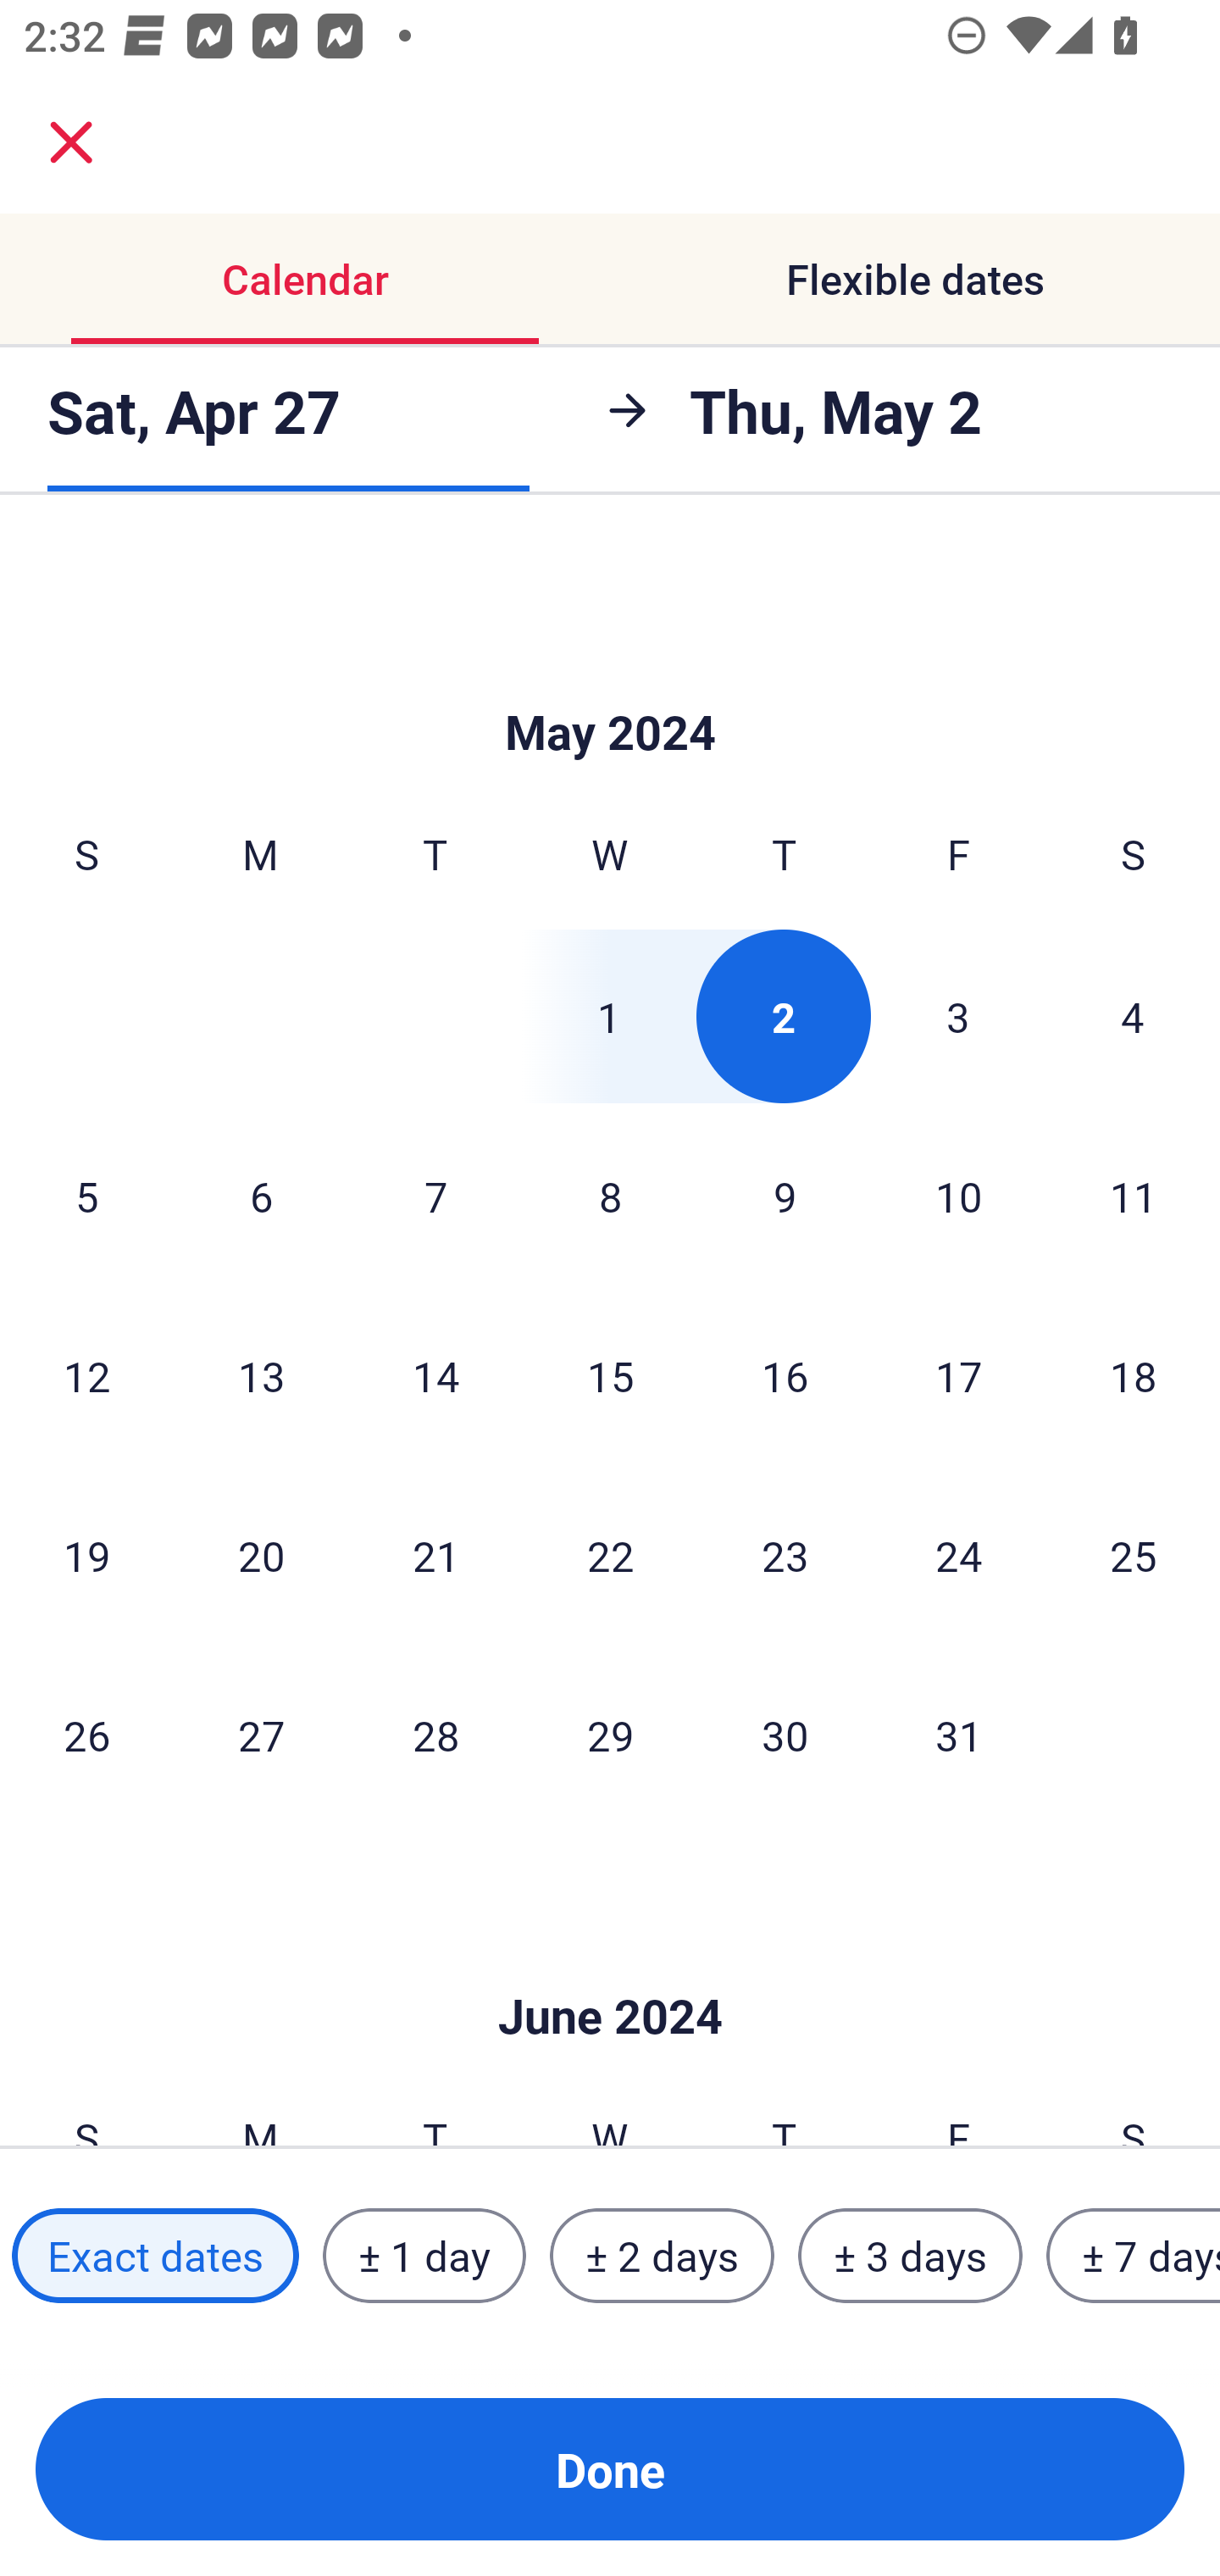 This screenshot has height=2576, width=1220. Describe the element at coordinates (71, 142) in the screenshot. I see `close.` at that location.